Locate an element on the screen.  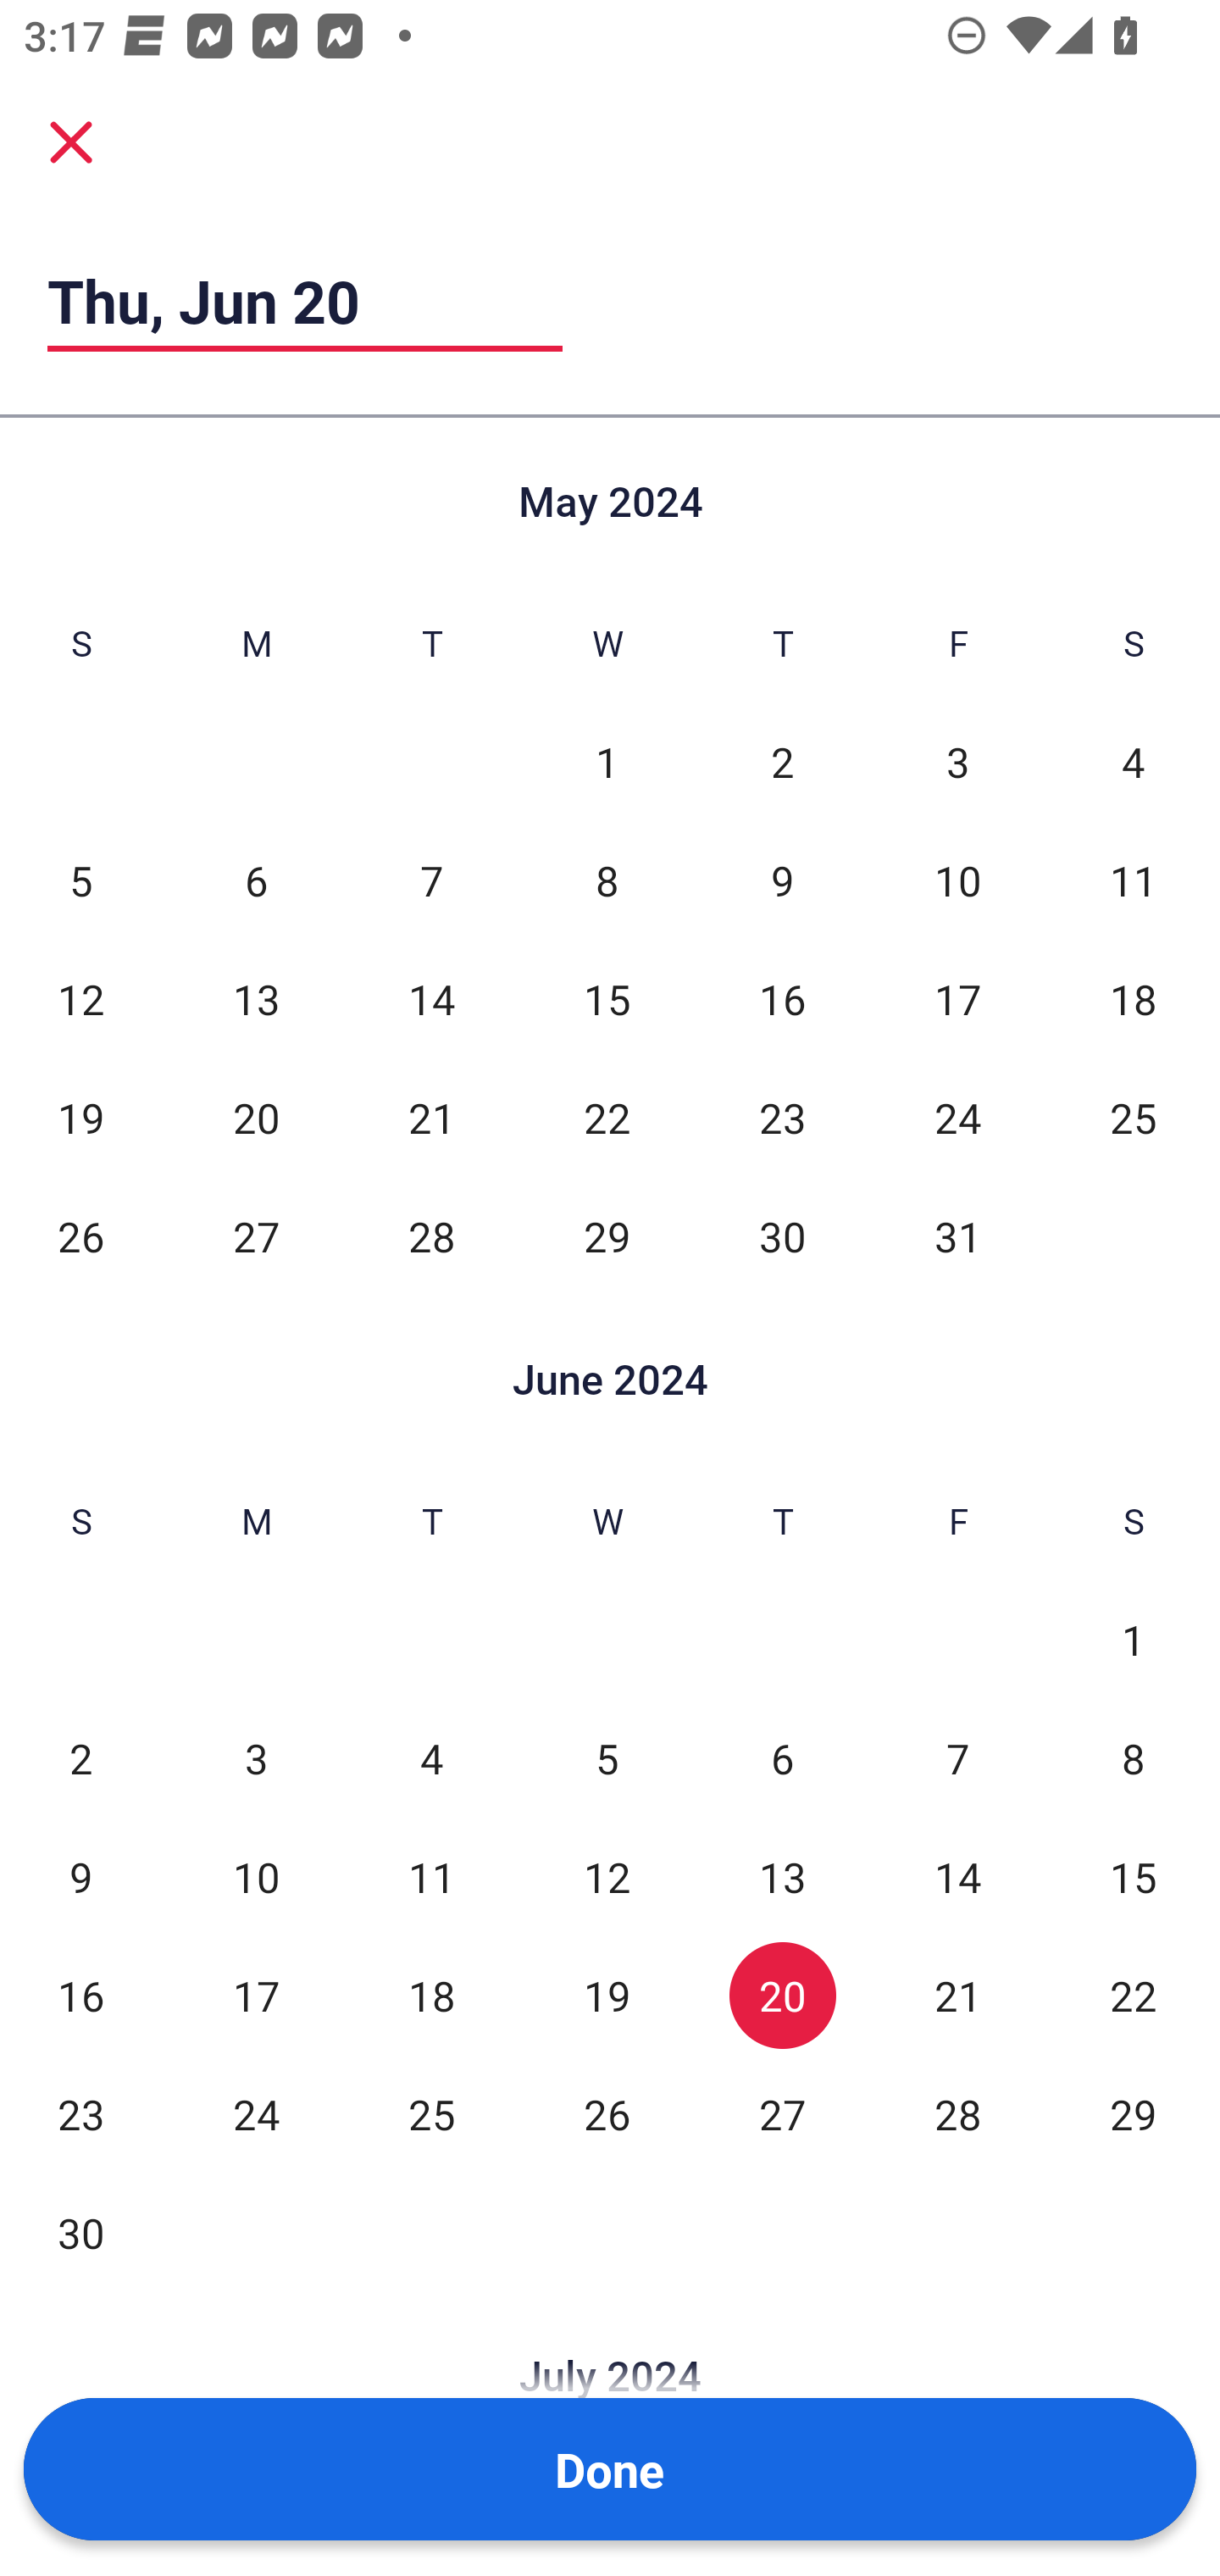
2 Thu, May 2, Not Selected is located at coordinates (782, 762).